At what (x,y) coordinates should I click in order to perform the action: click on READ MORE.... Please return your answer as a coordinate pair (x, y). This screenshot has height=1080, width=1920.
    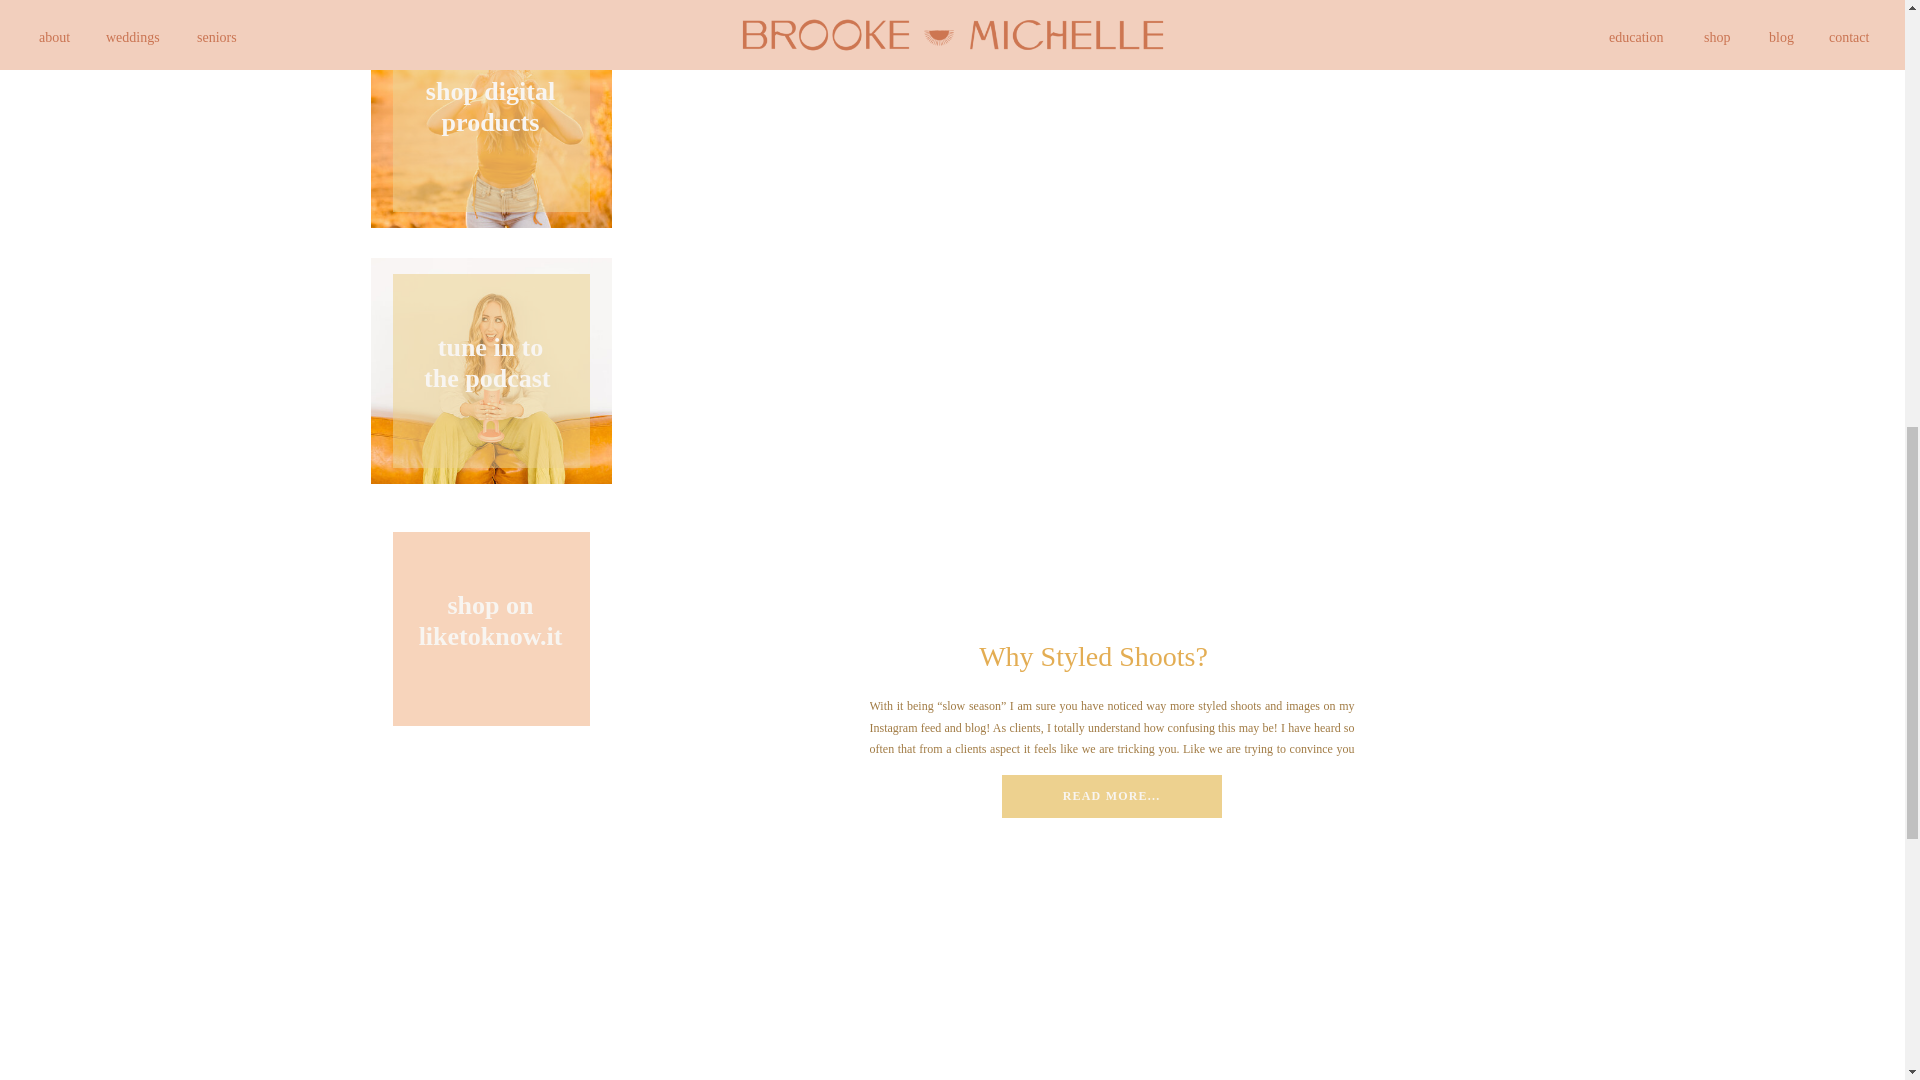
    Looking at the image, I should click on (1110, 795).